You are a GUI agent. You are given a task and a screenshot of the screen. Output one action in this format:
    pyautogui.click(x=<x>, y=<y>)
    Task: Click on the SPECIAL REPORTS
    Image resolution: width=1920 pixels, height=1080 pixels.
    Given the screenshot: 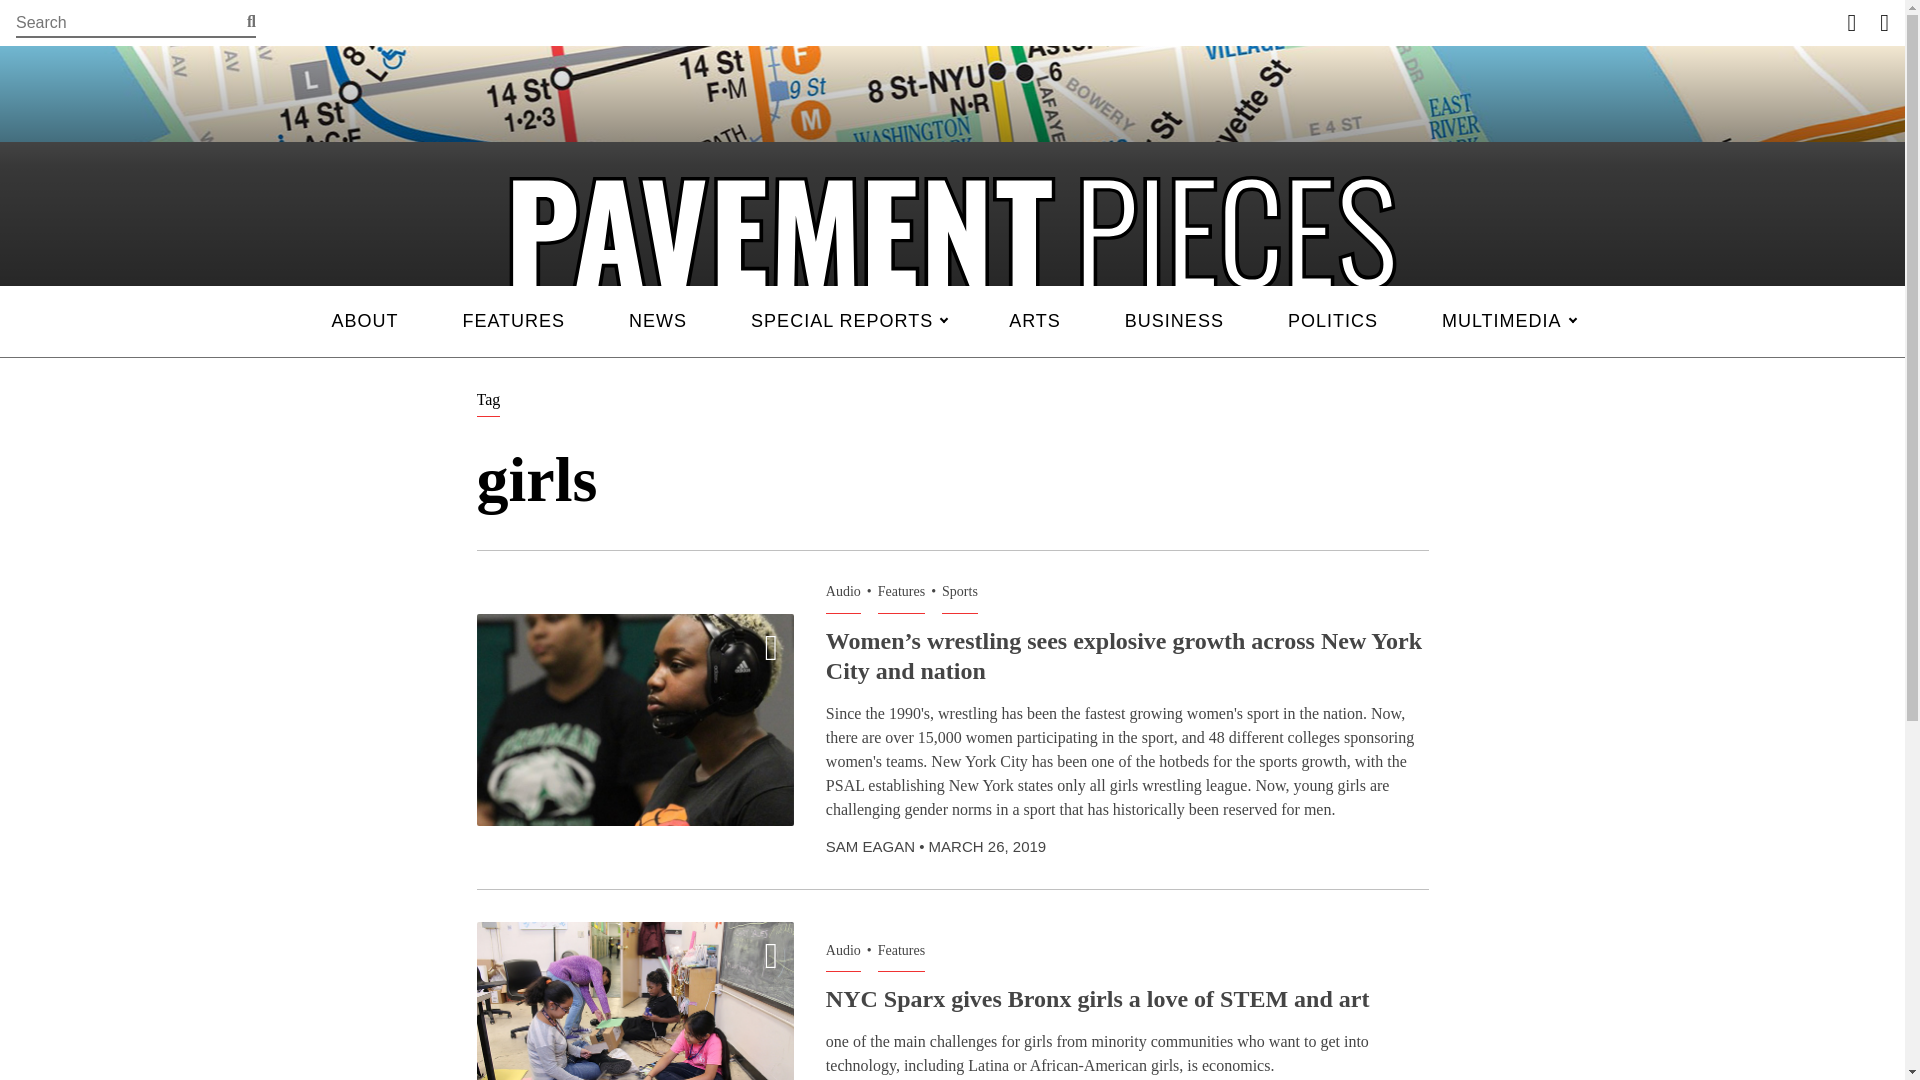 What is the action you would take?
    pyautogui.click(x=848, y=322)
    